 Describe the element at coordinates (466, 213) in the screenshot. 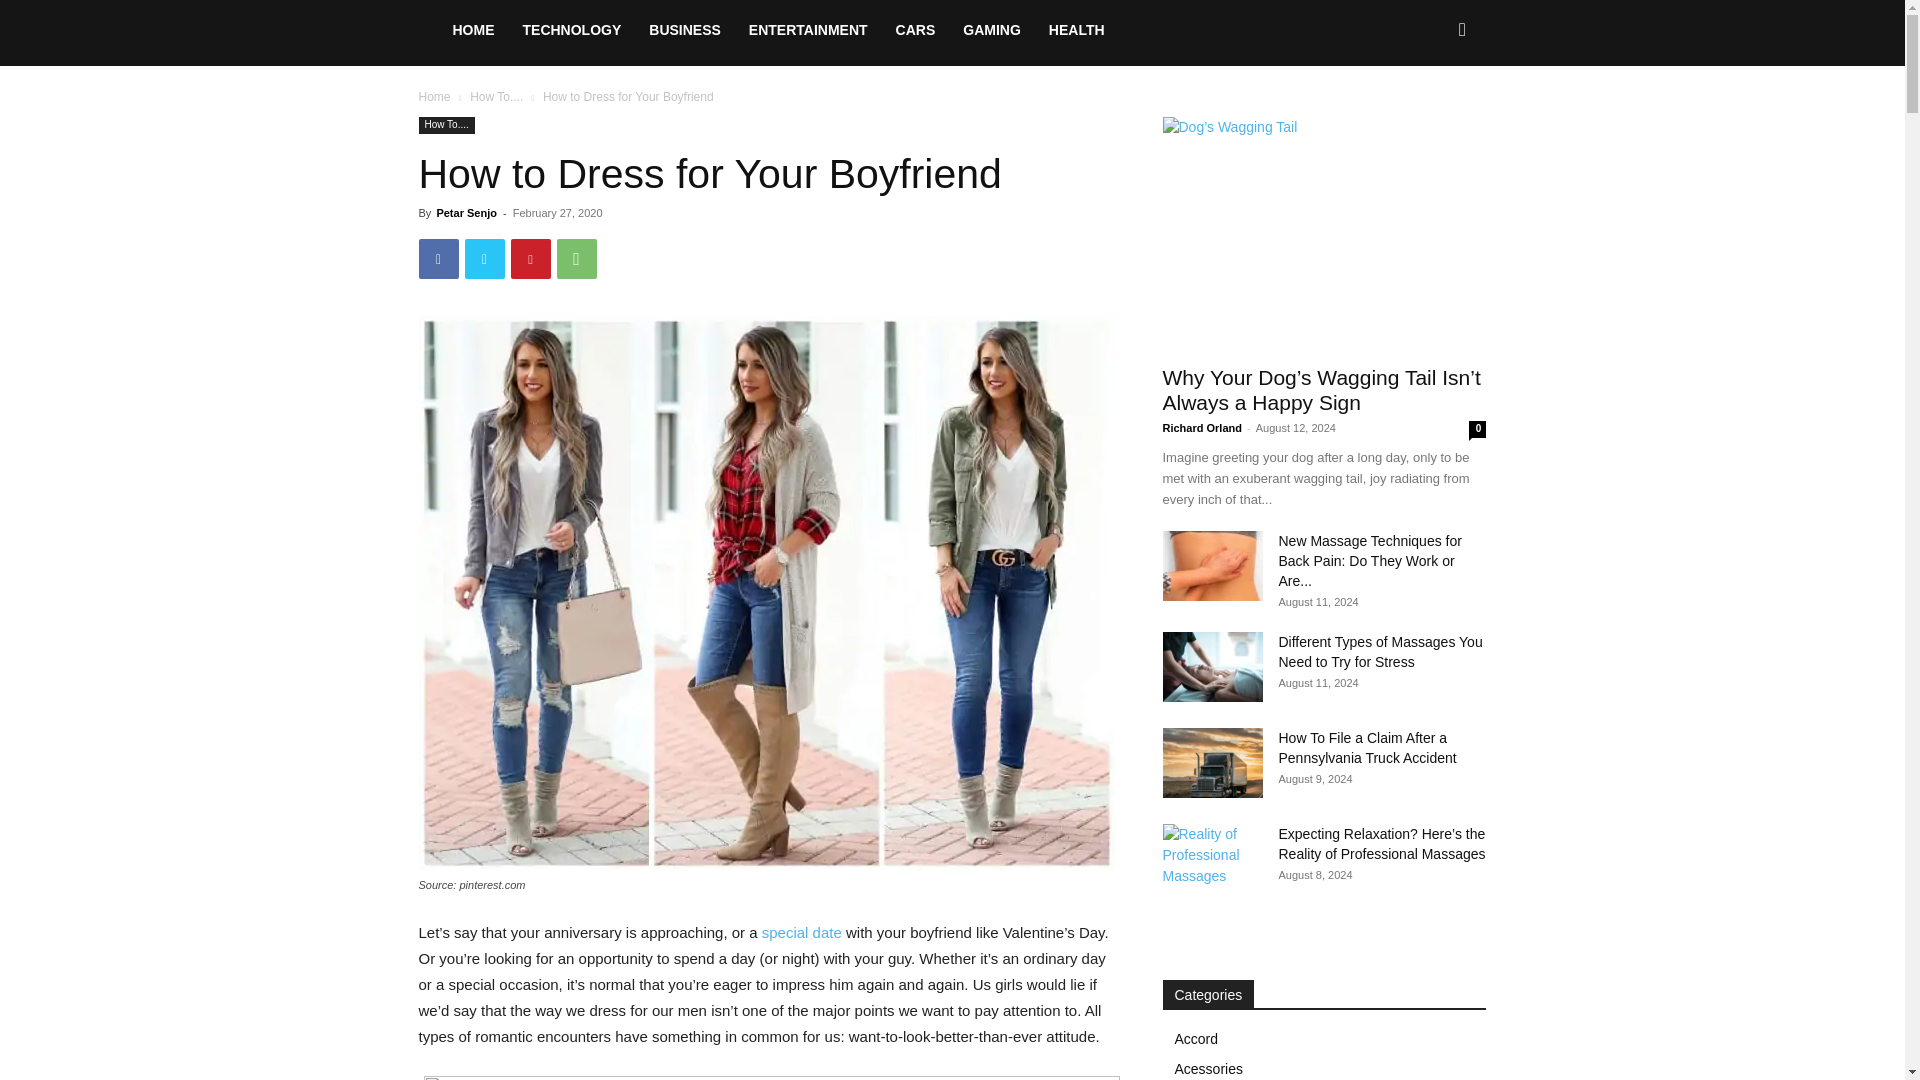

I see `Petar Senjo` at that location.